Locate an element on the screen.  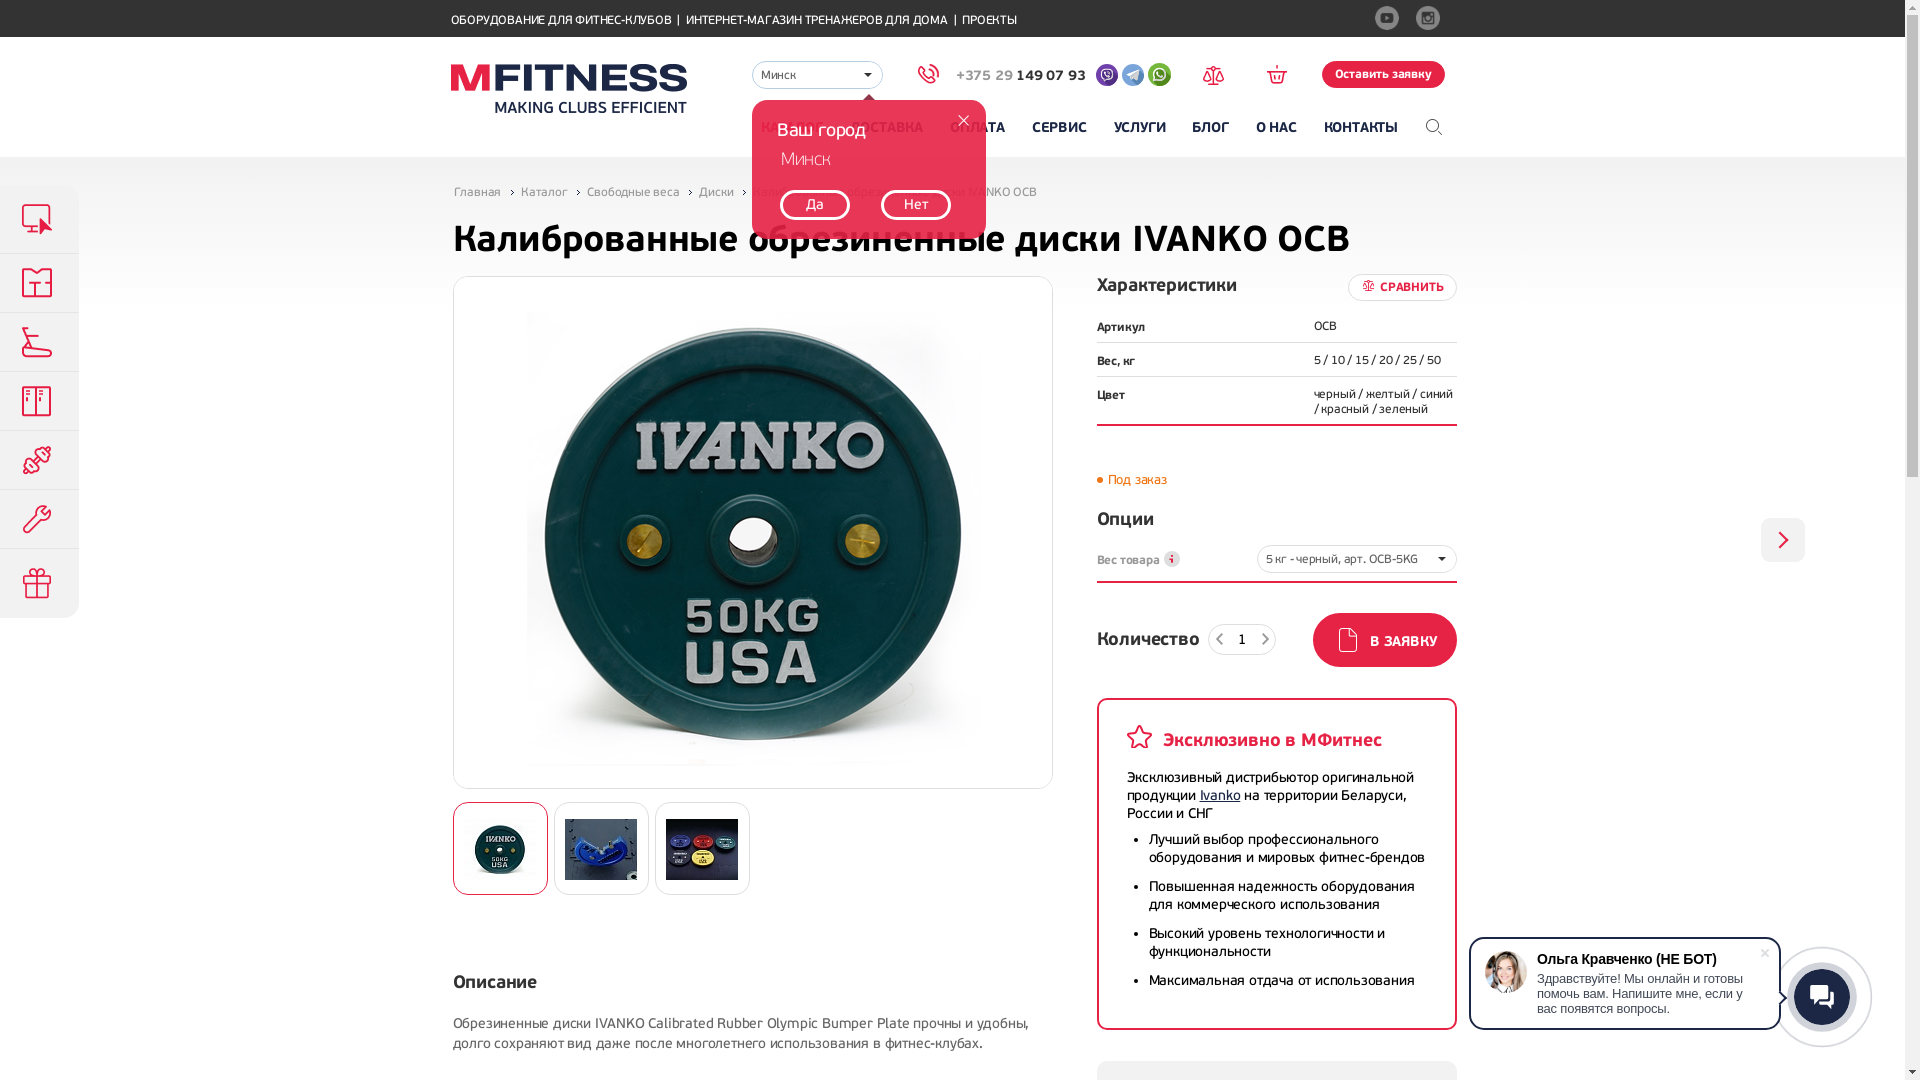
Youtube is located at coordinates (1389, 21).